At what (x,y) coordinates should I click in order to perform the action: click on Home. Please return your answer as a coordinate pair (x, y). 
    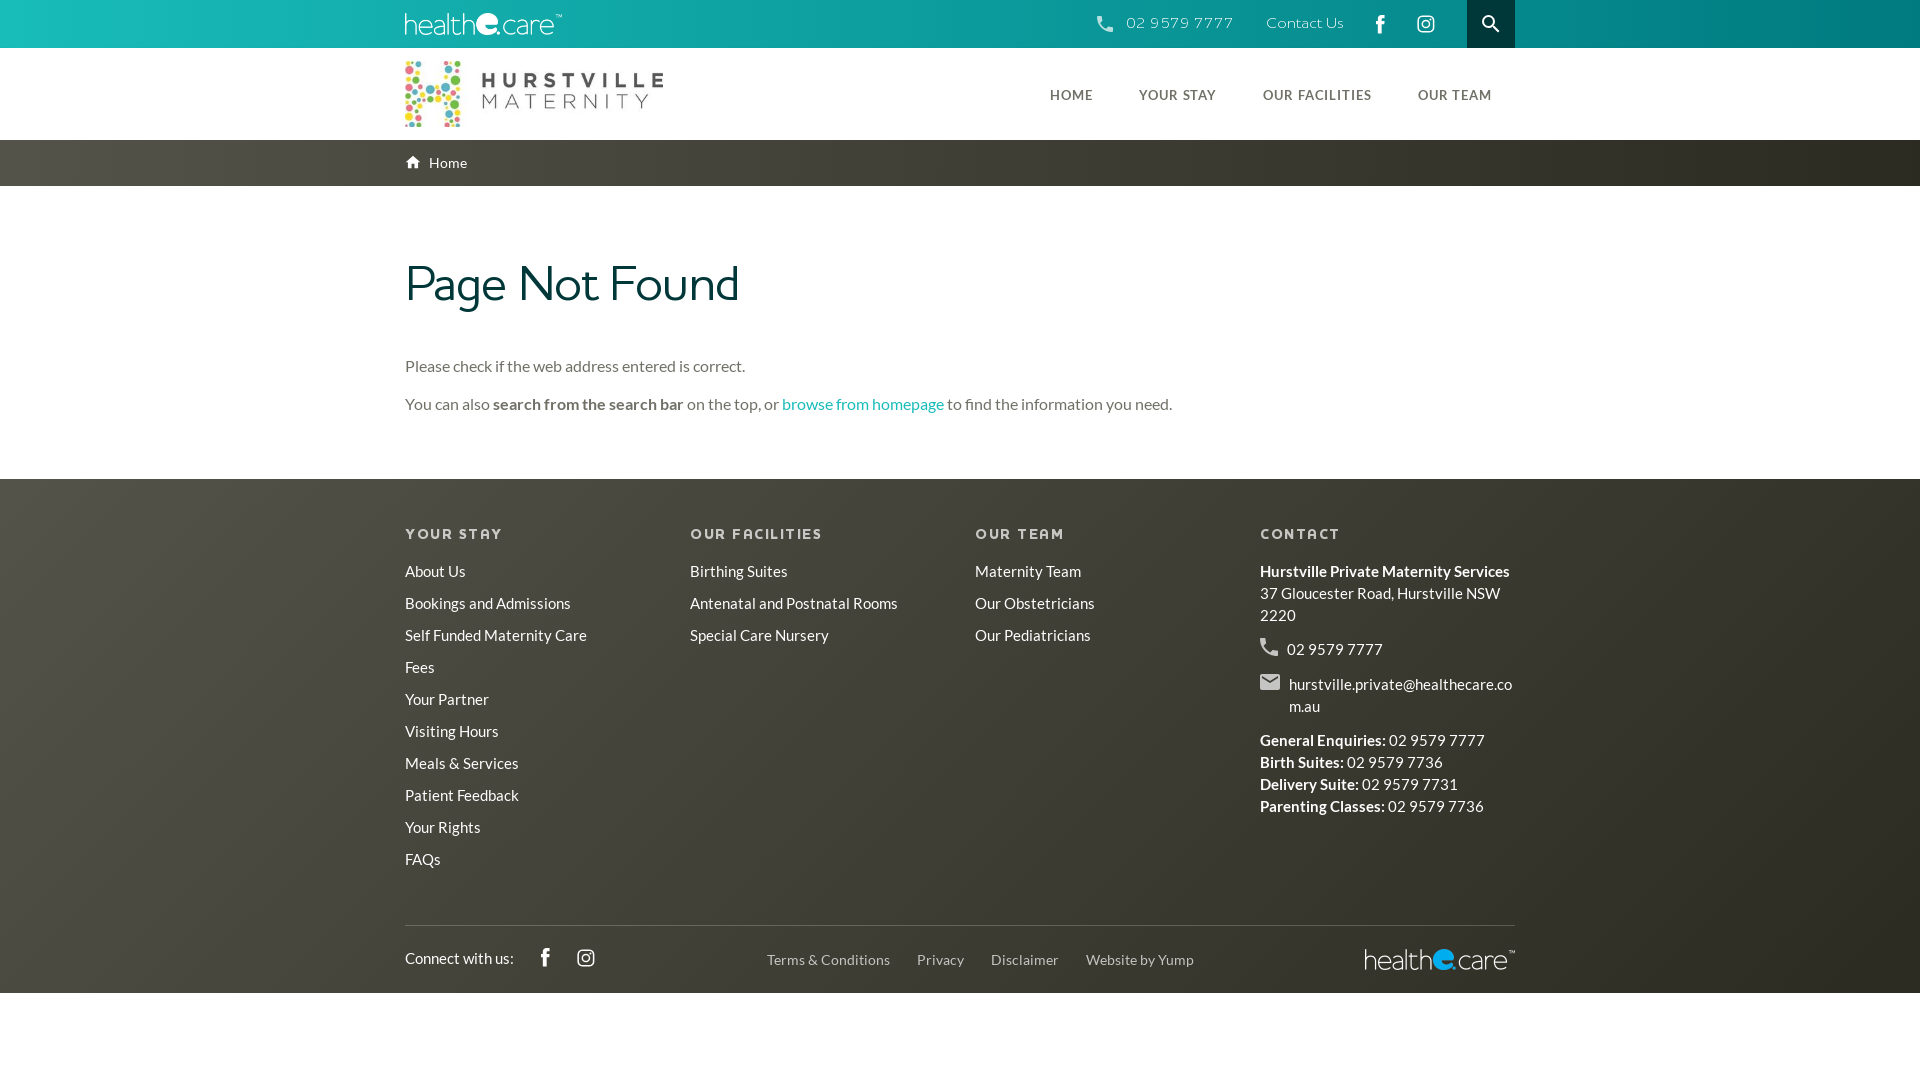
    Looking at the image, I should click on (436, 162).